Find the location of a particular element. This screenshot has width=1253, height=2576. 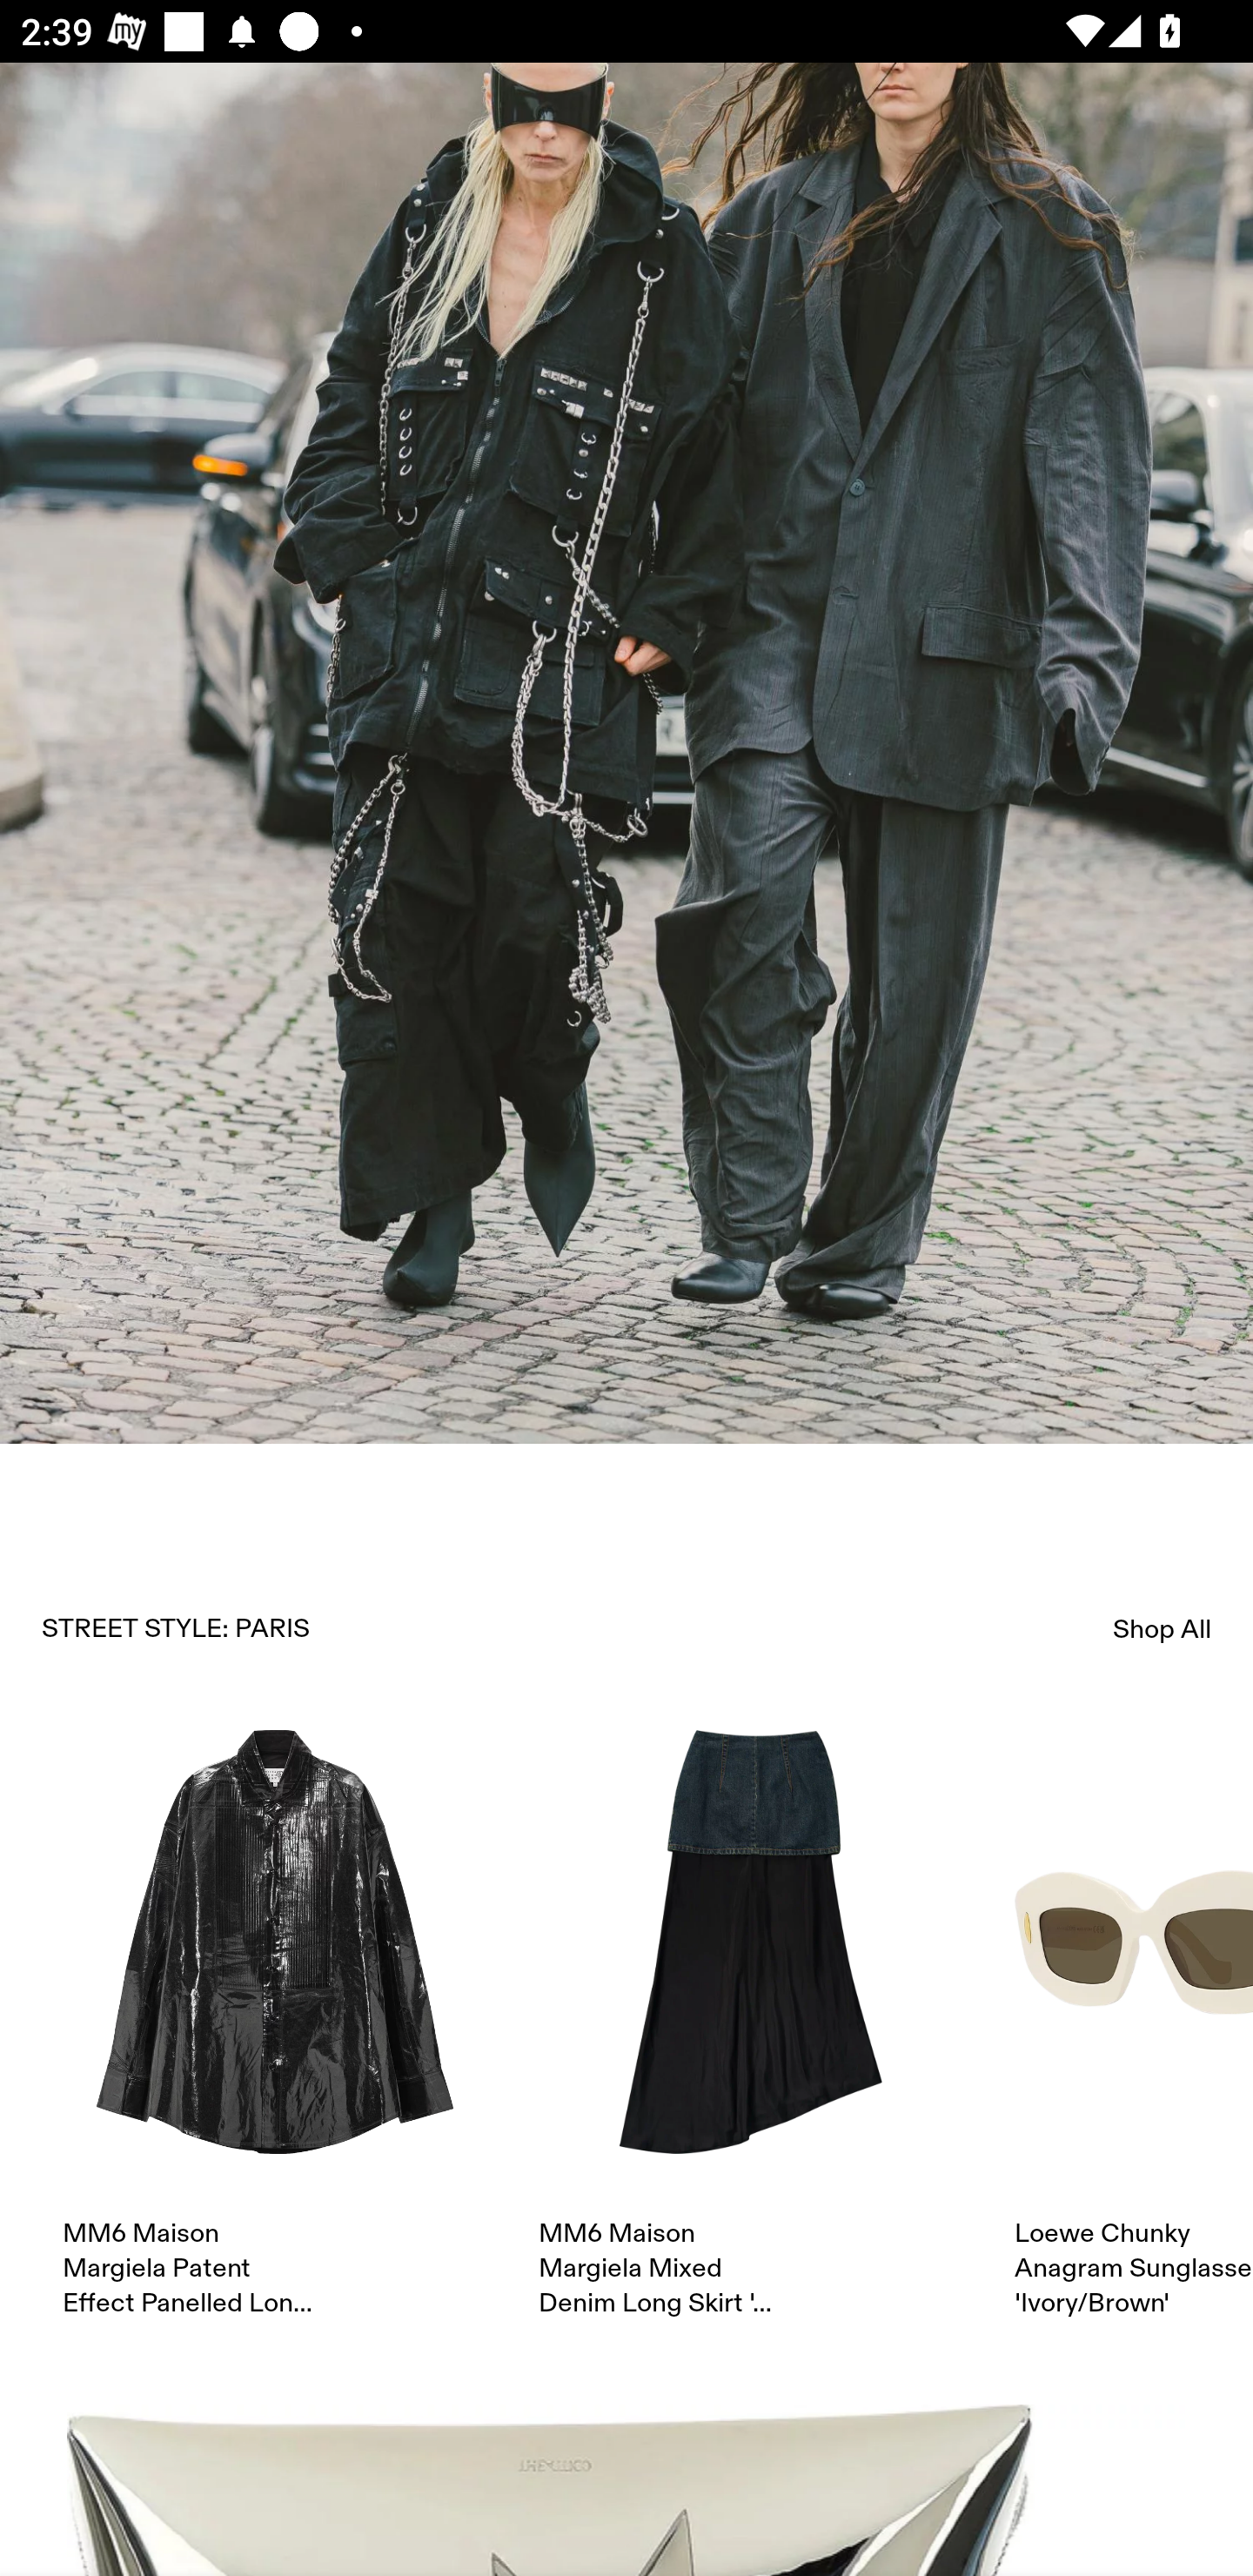

MM6 Maison Margiela Mixed Denim Long Skirt 'Blue' is located at coordinates (750, 2026).